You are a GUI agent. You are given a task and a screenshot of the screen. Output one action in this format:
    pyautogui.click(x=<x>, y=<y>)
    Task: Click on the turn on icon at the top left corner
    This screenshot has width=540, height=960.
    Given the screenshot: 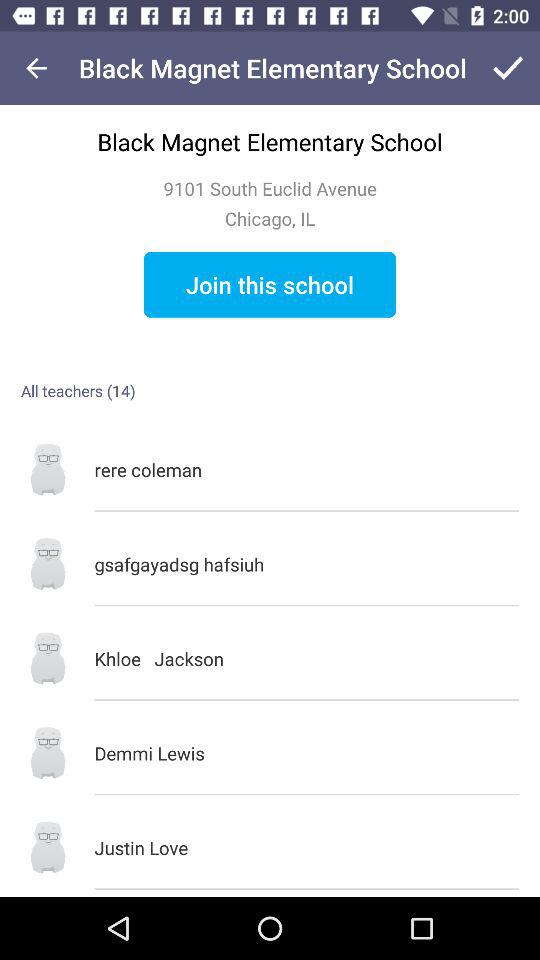 What is the action you would take?
    pyautogui.click(x=36, y=68)
    